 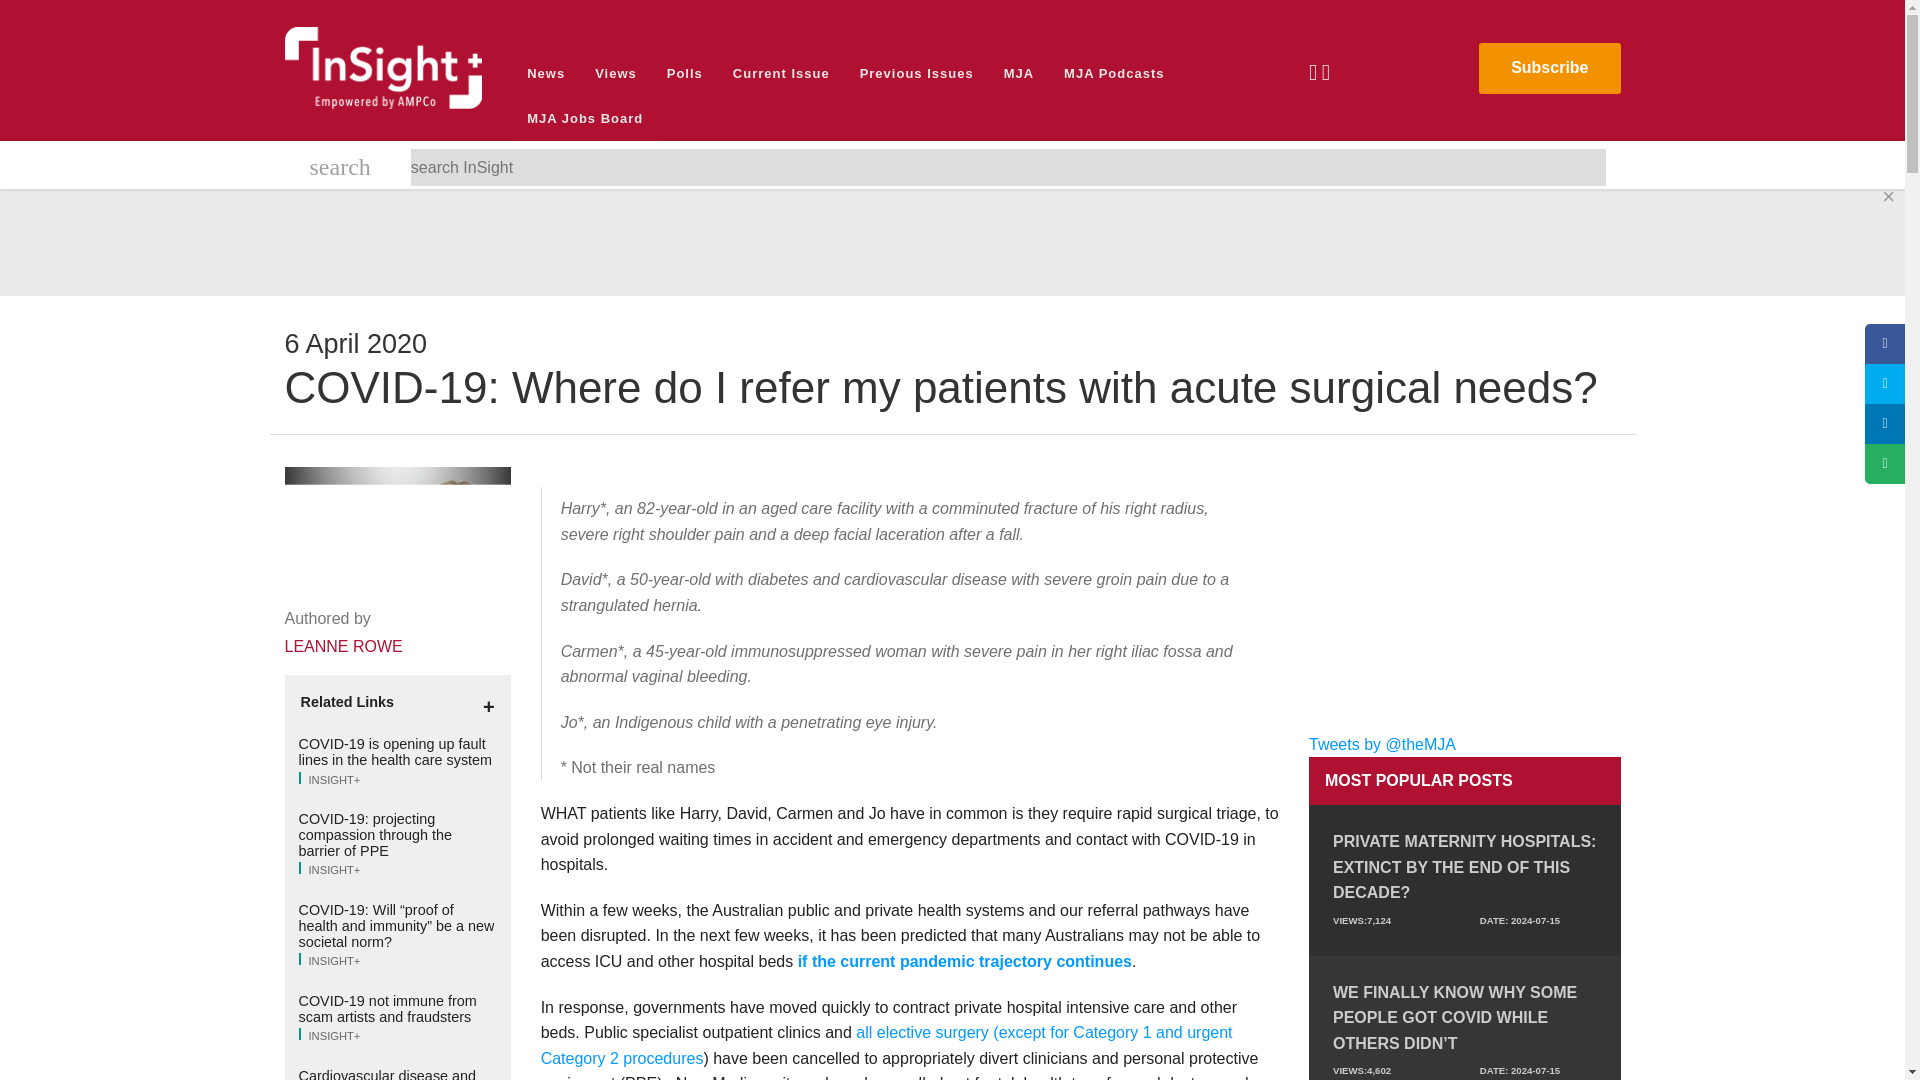 What do you see at coordinates (585, 118) in the screenshot?
I see `MJA Jobs Board` at bounding box center [585, 118].